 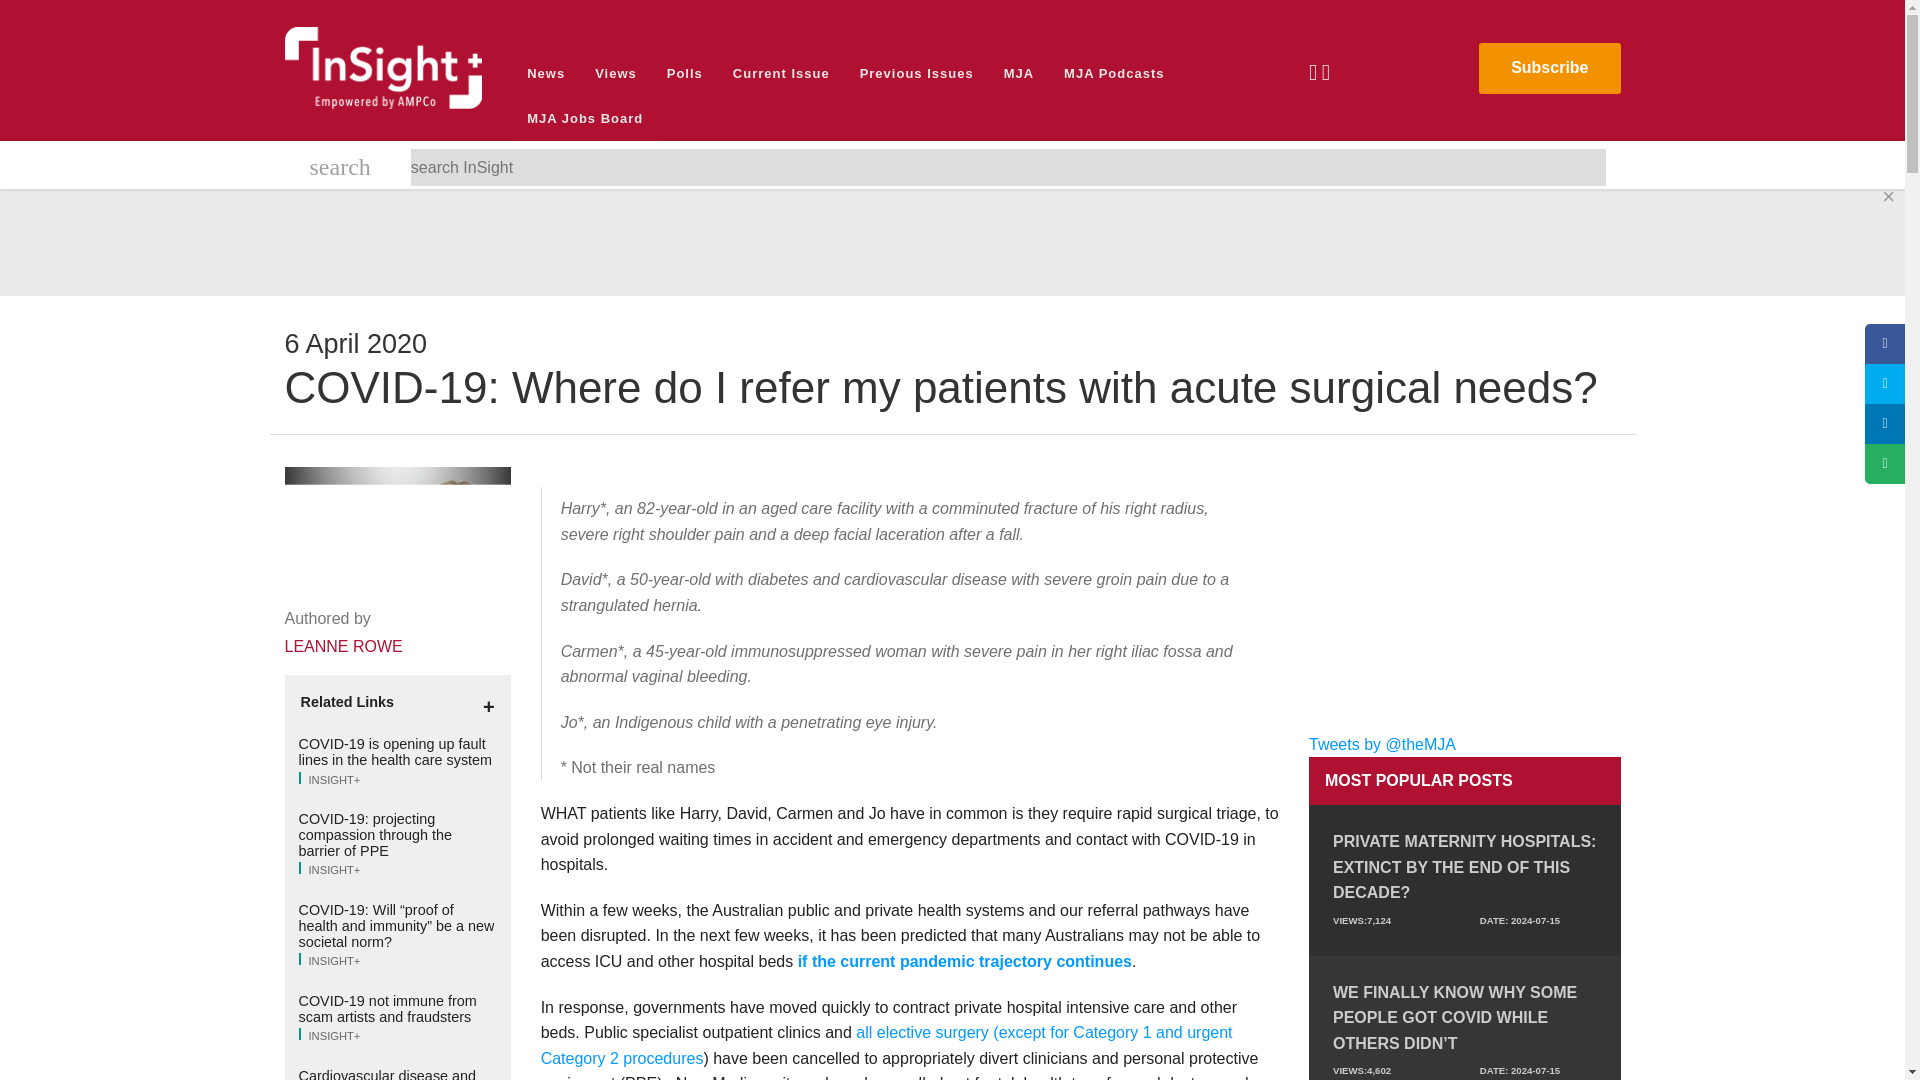 What do you see at coordinates (585, 118) in the screenshot?
I see `MJA Jobs Board` at bounding box center [585, 118].